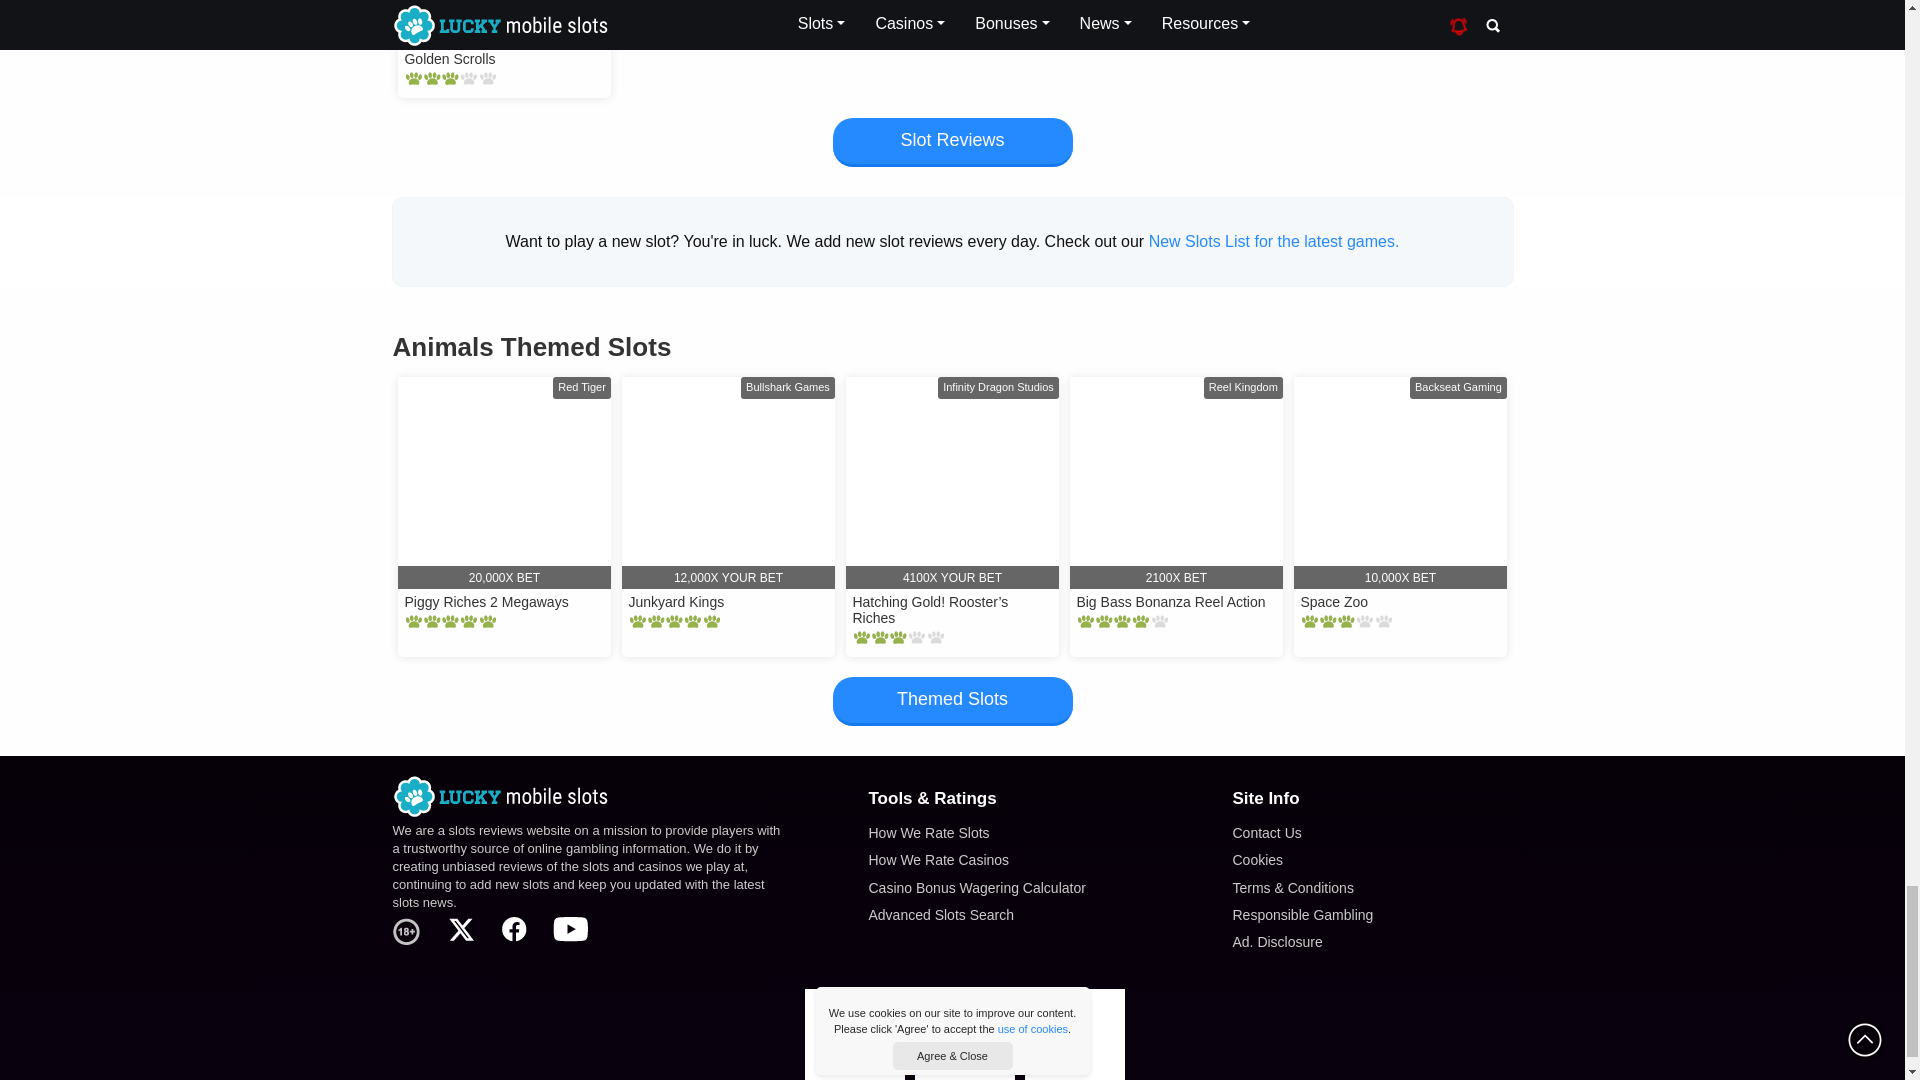  What do you see at coordinates (587, 796) in the screenshot?
I see `Home of Lucky Mobile Slots` at bounding box center [587, 796].